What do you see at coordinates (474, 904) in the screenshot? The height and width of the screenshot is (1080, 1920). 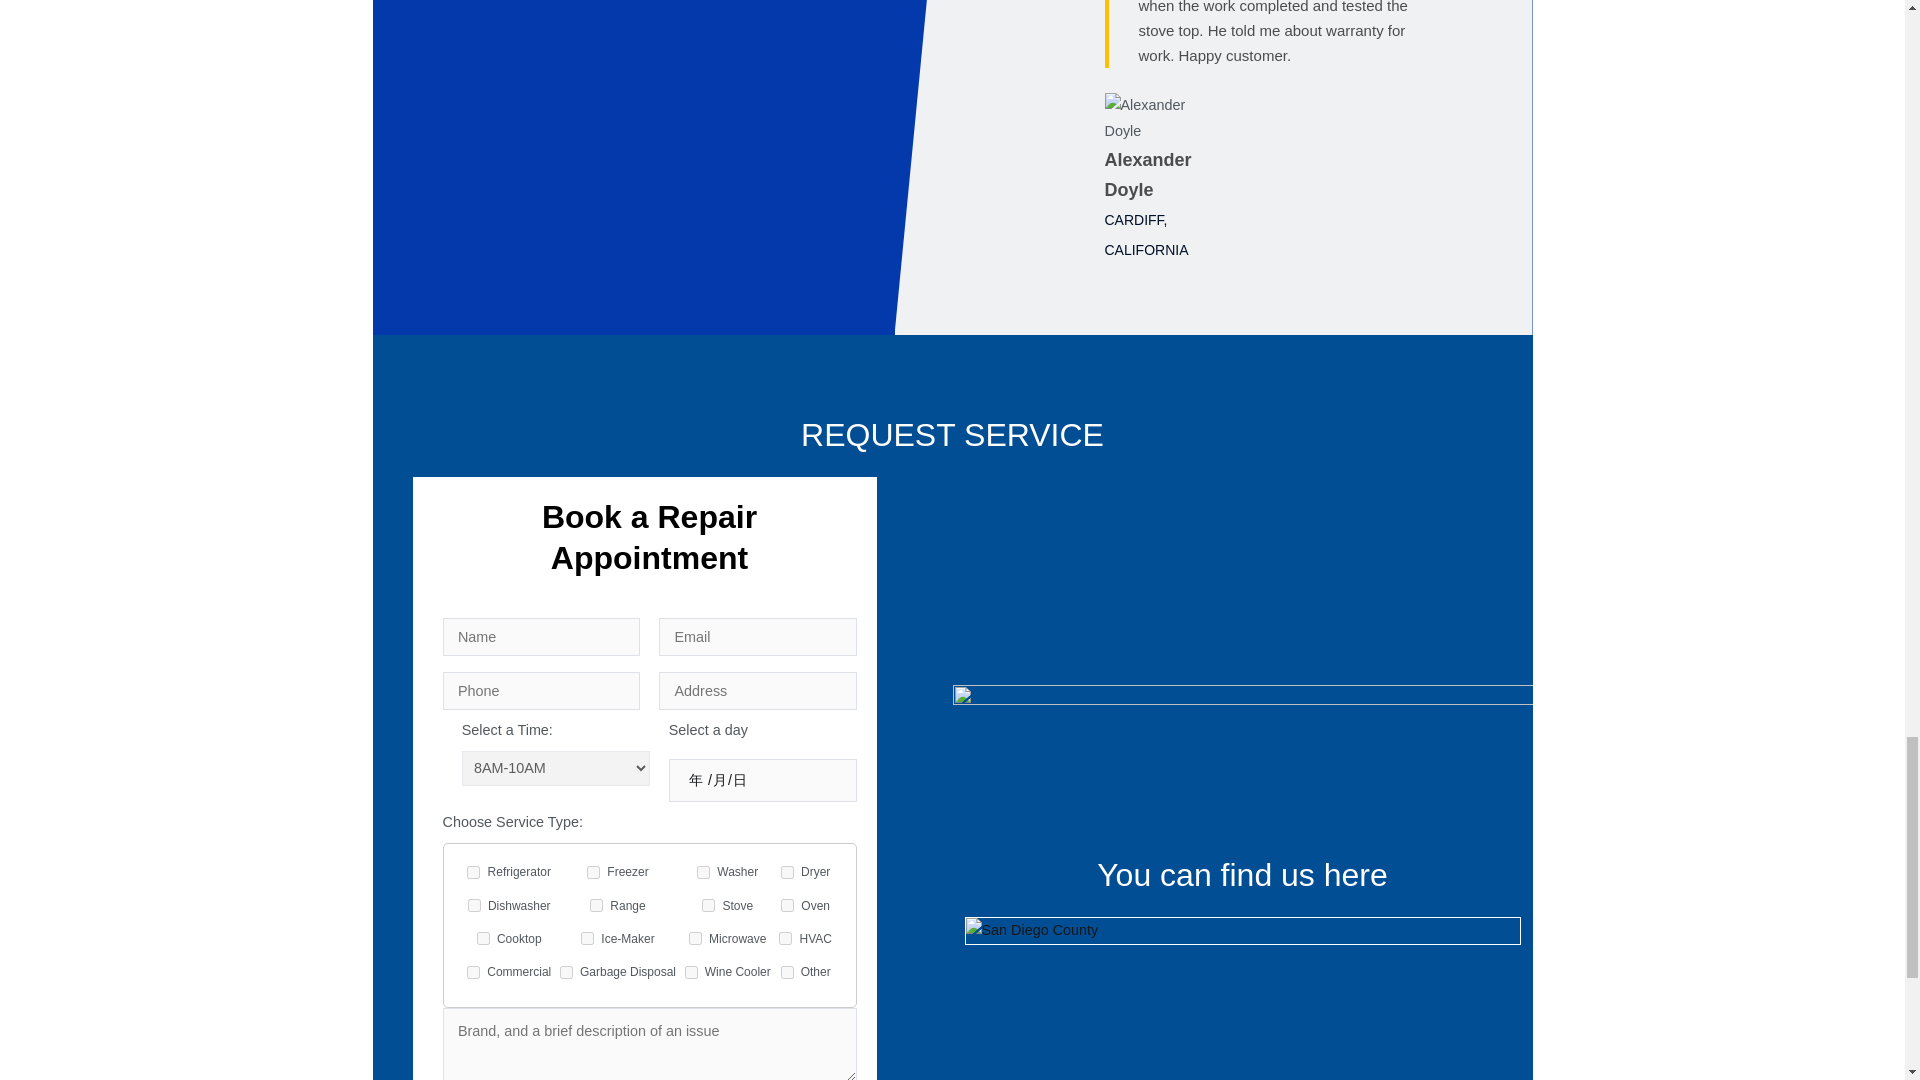 I see `Dishwasher` at bounding box center [474, 904].